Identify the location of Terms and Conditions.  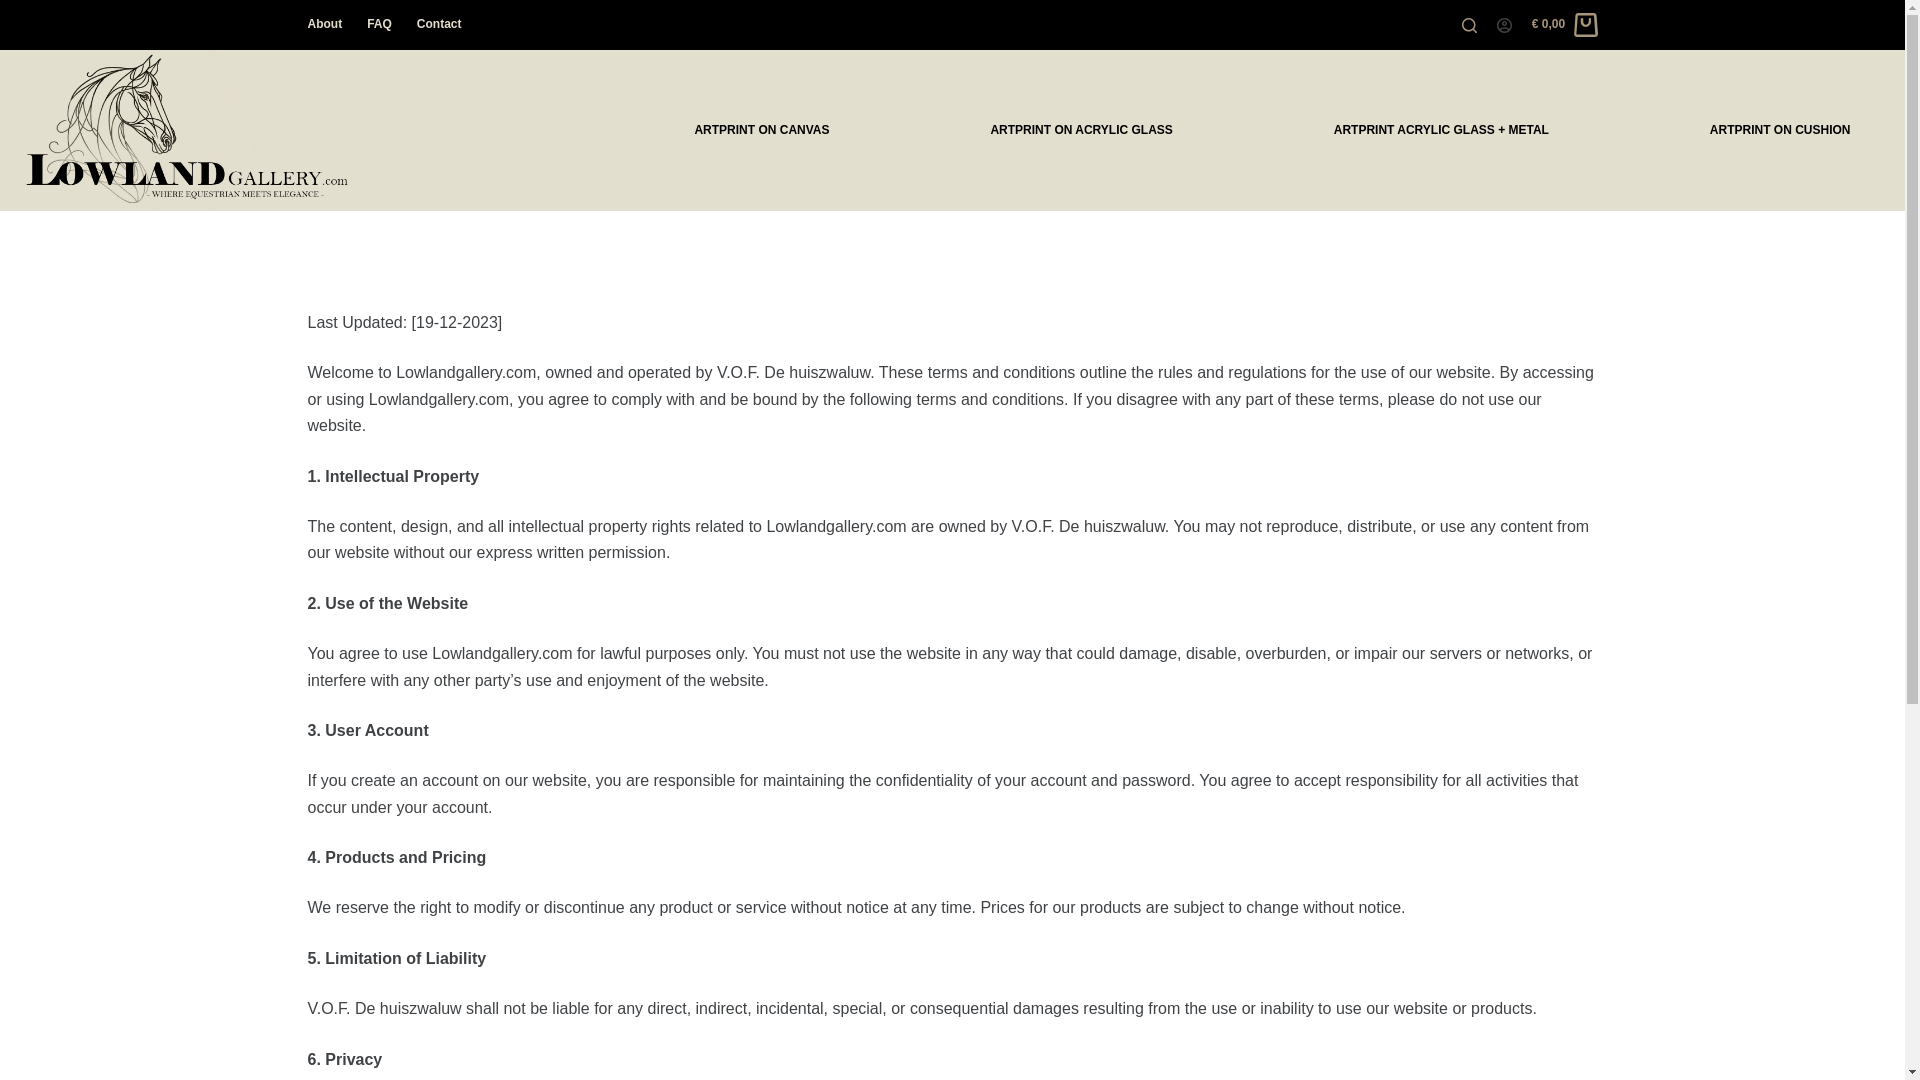
(952, 282).